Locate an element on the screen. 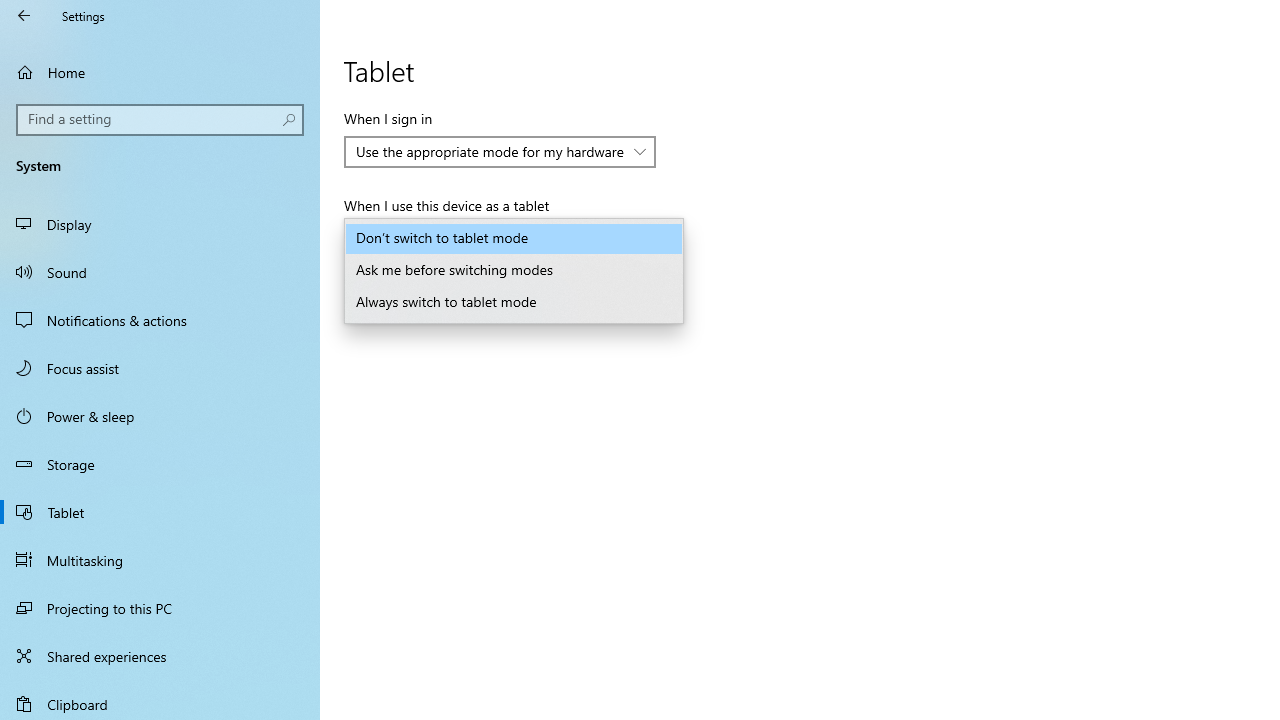  Tablet is located at coordinates (160, 512).